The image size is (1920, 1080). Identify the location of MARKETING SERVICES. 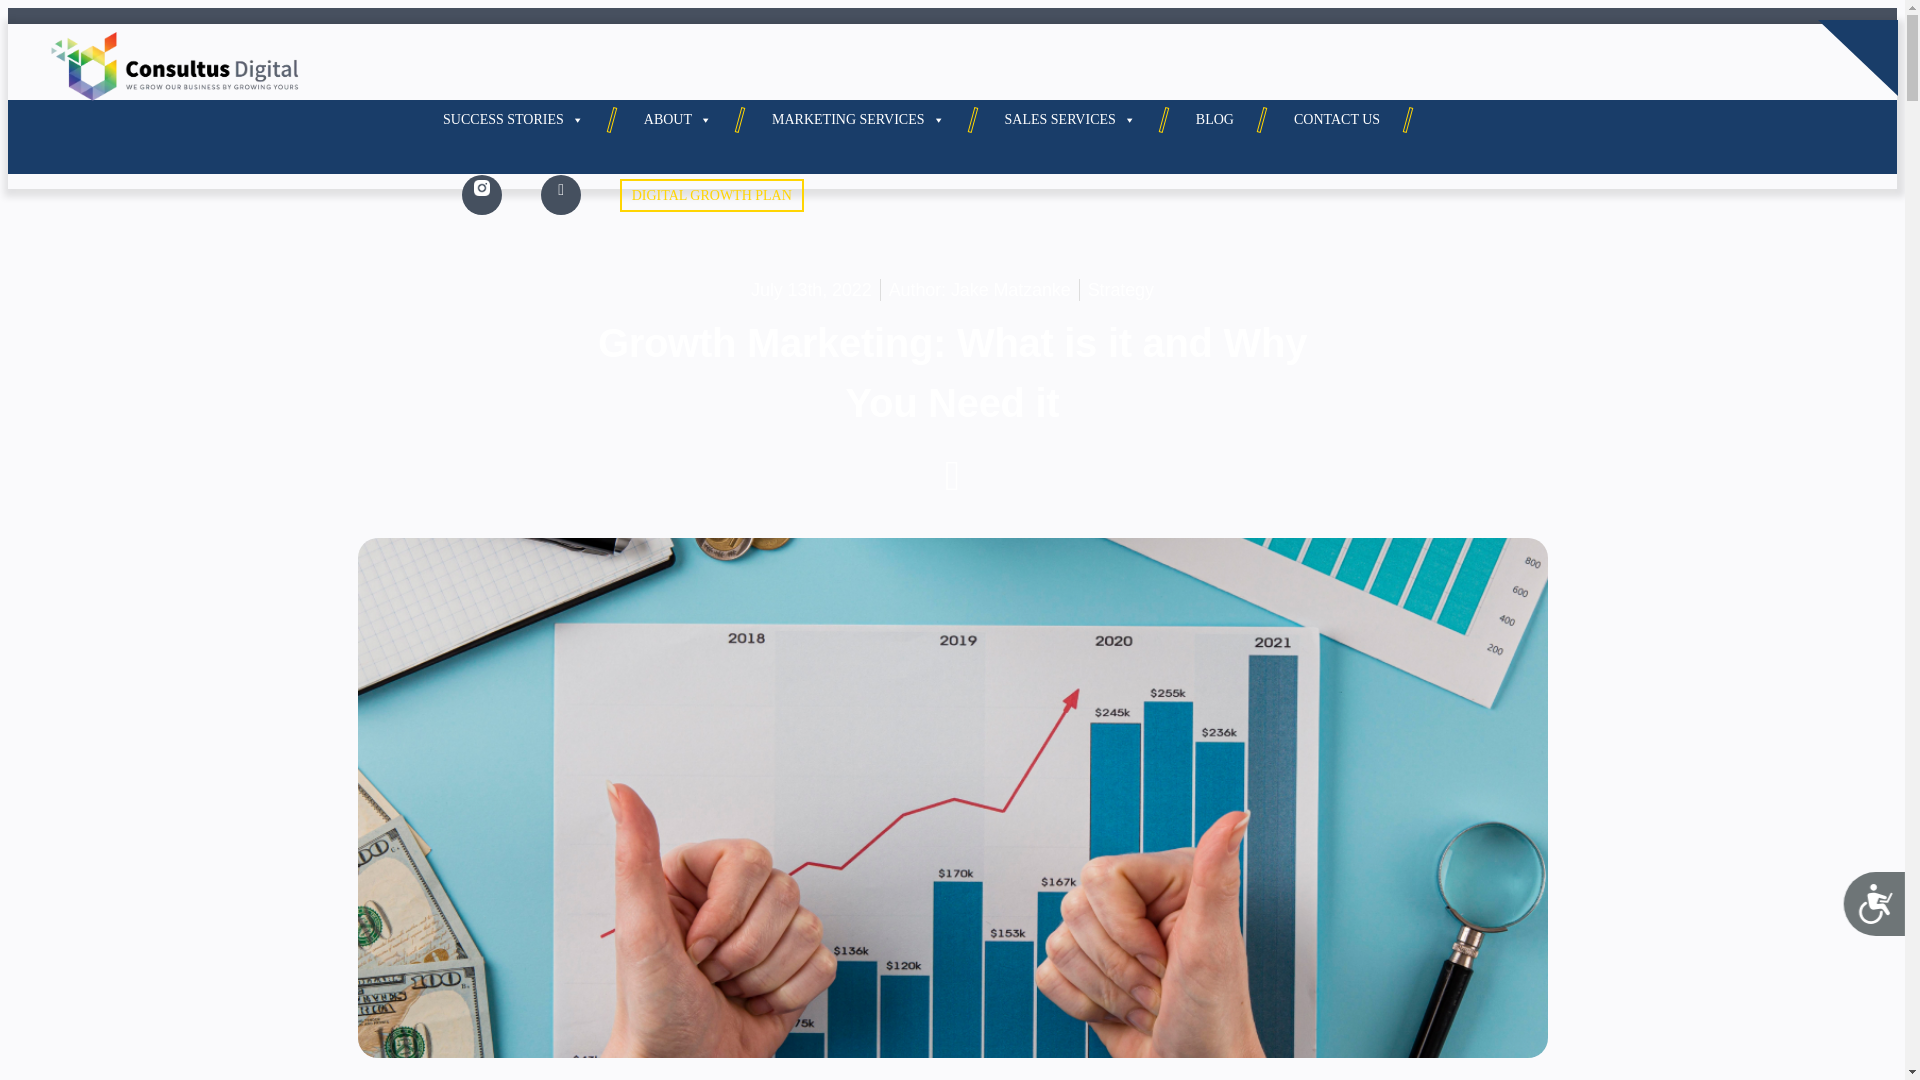
(858, 120).